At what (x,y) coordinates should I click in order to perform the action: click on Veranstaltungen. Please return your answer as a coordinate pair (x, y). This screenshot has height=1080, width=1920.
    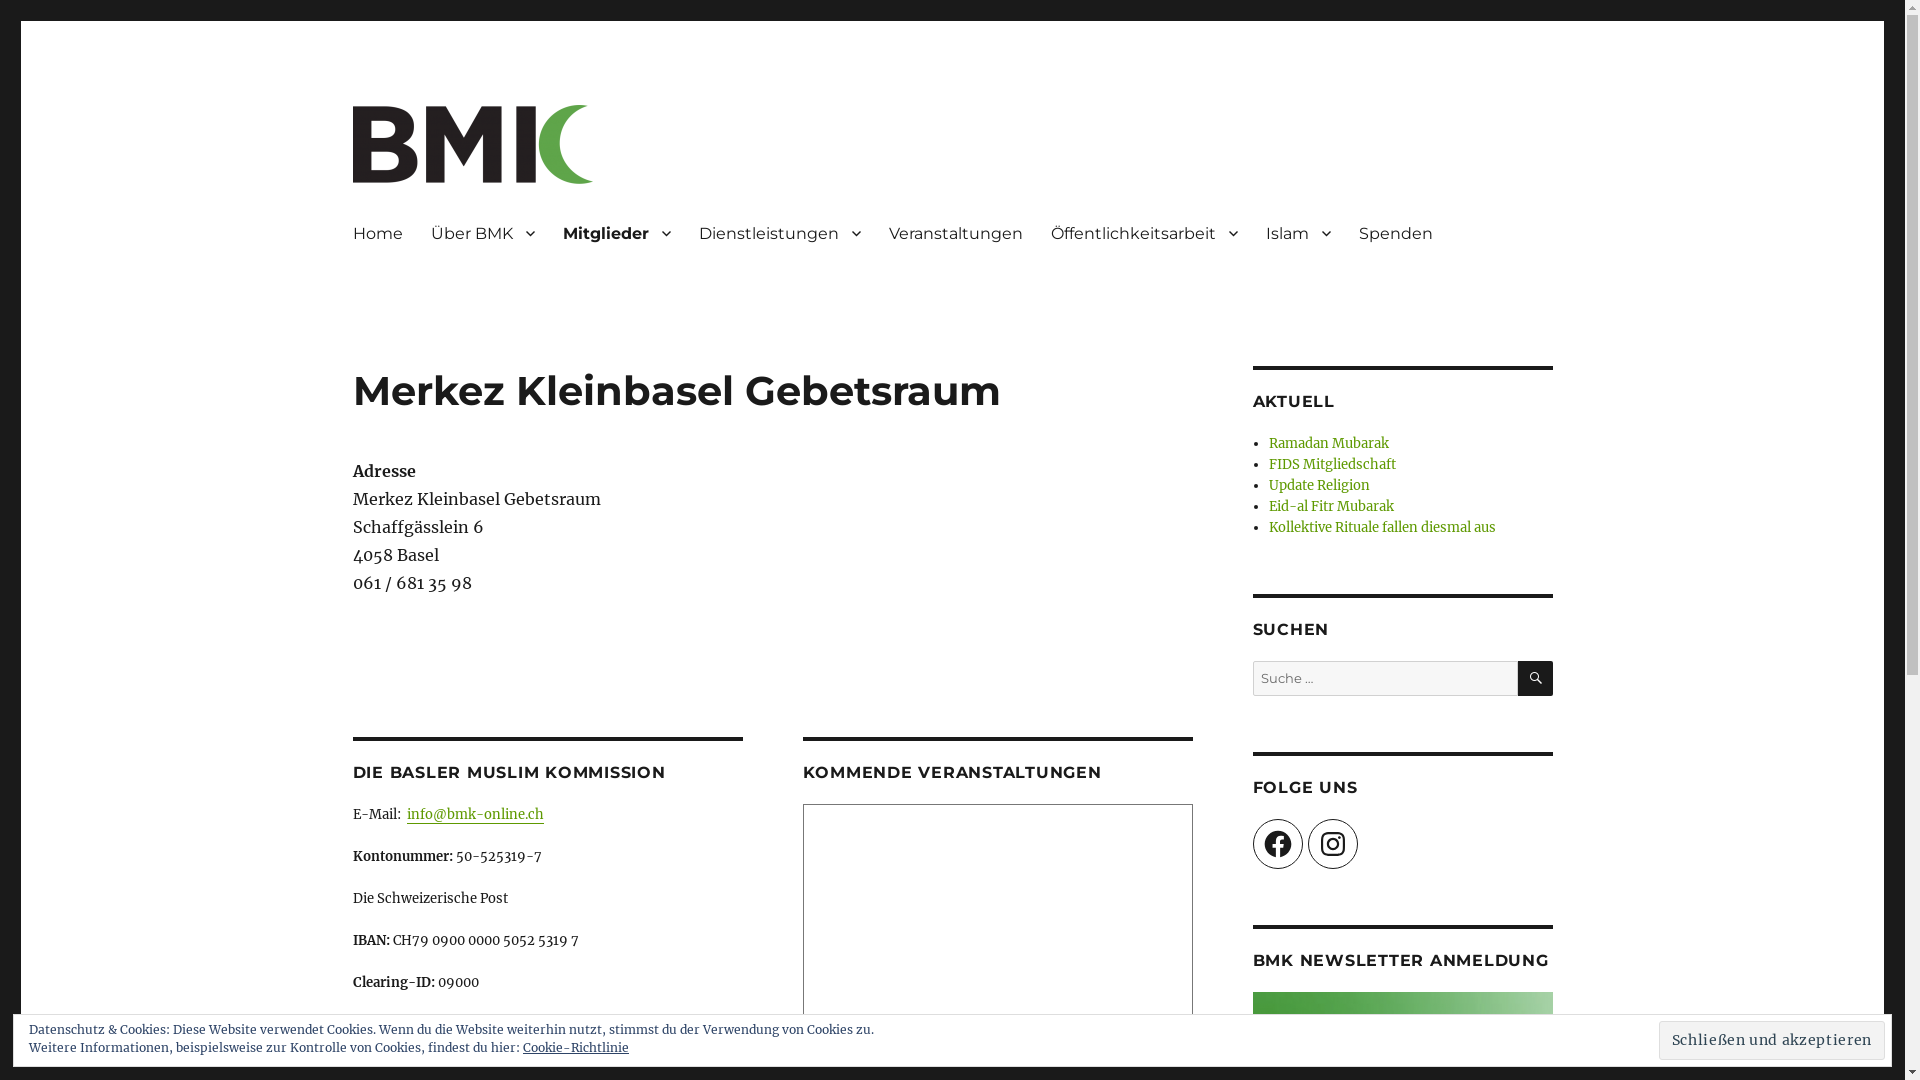
    Looking at the image, I should click on (955, 233).